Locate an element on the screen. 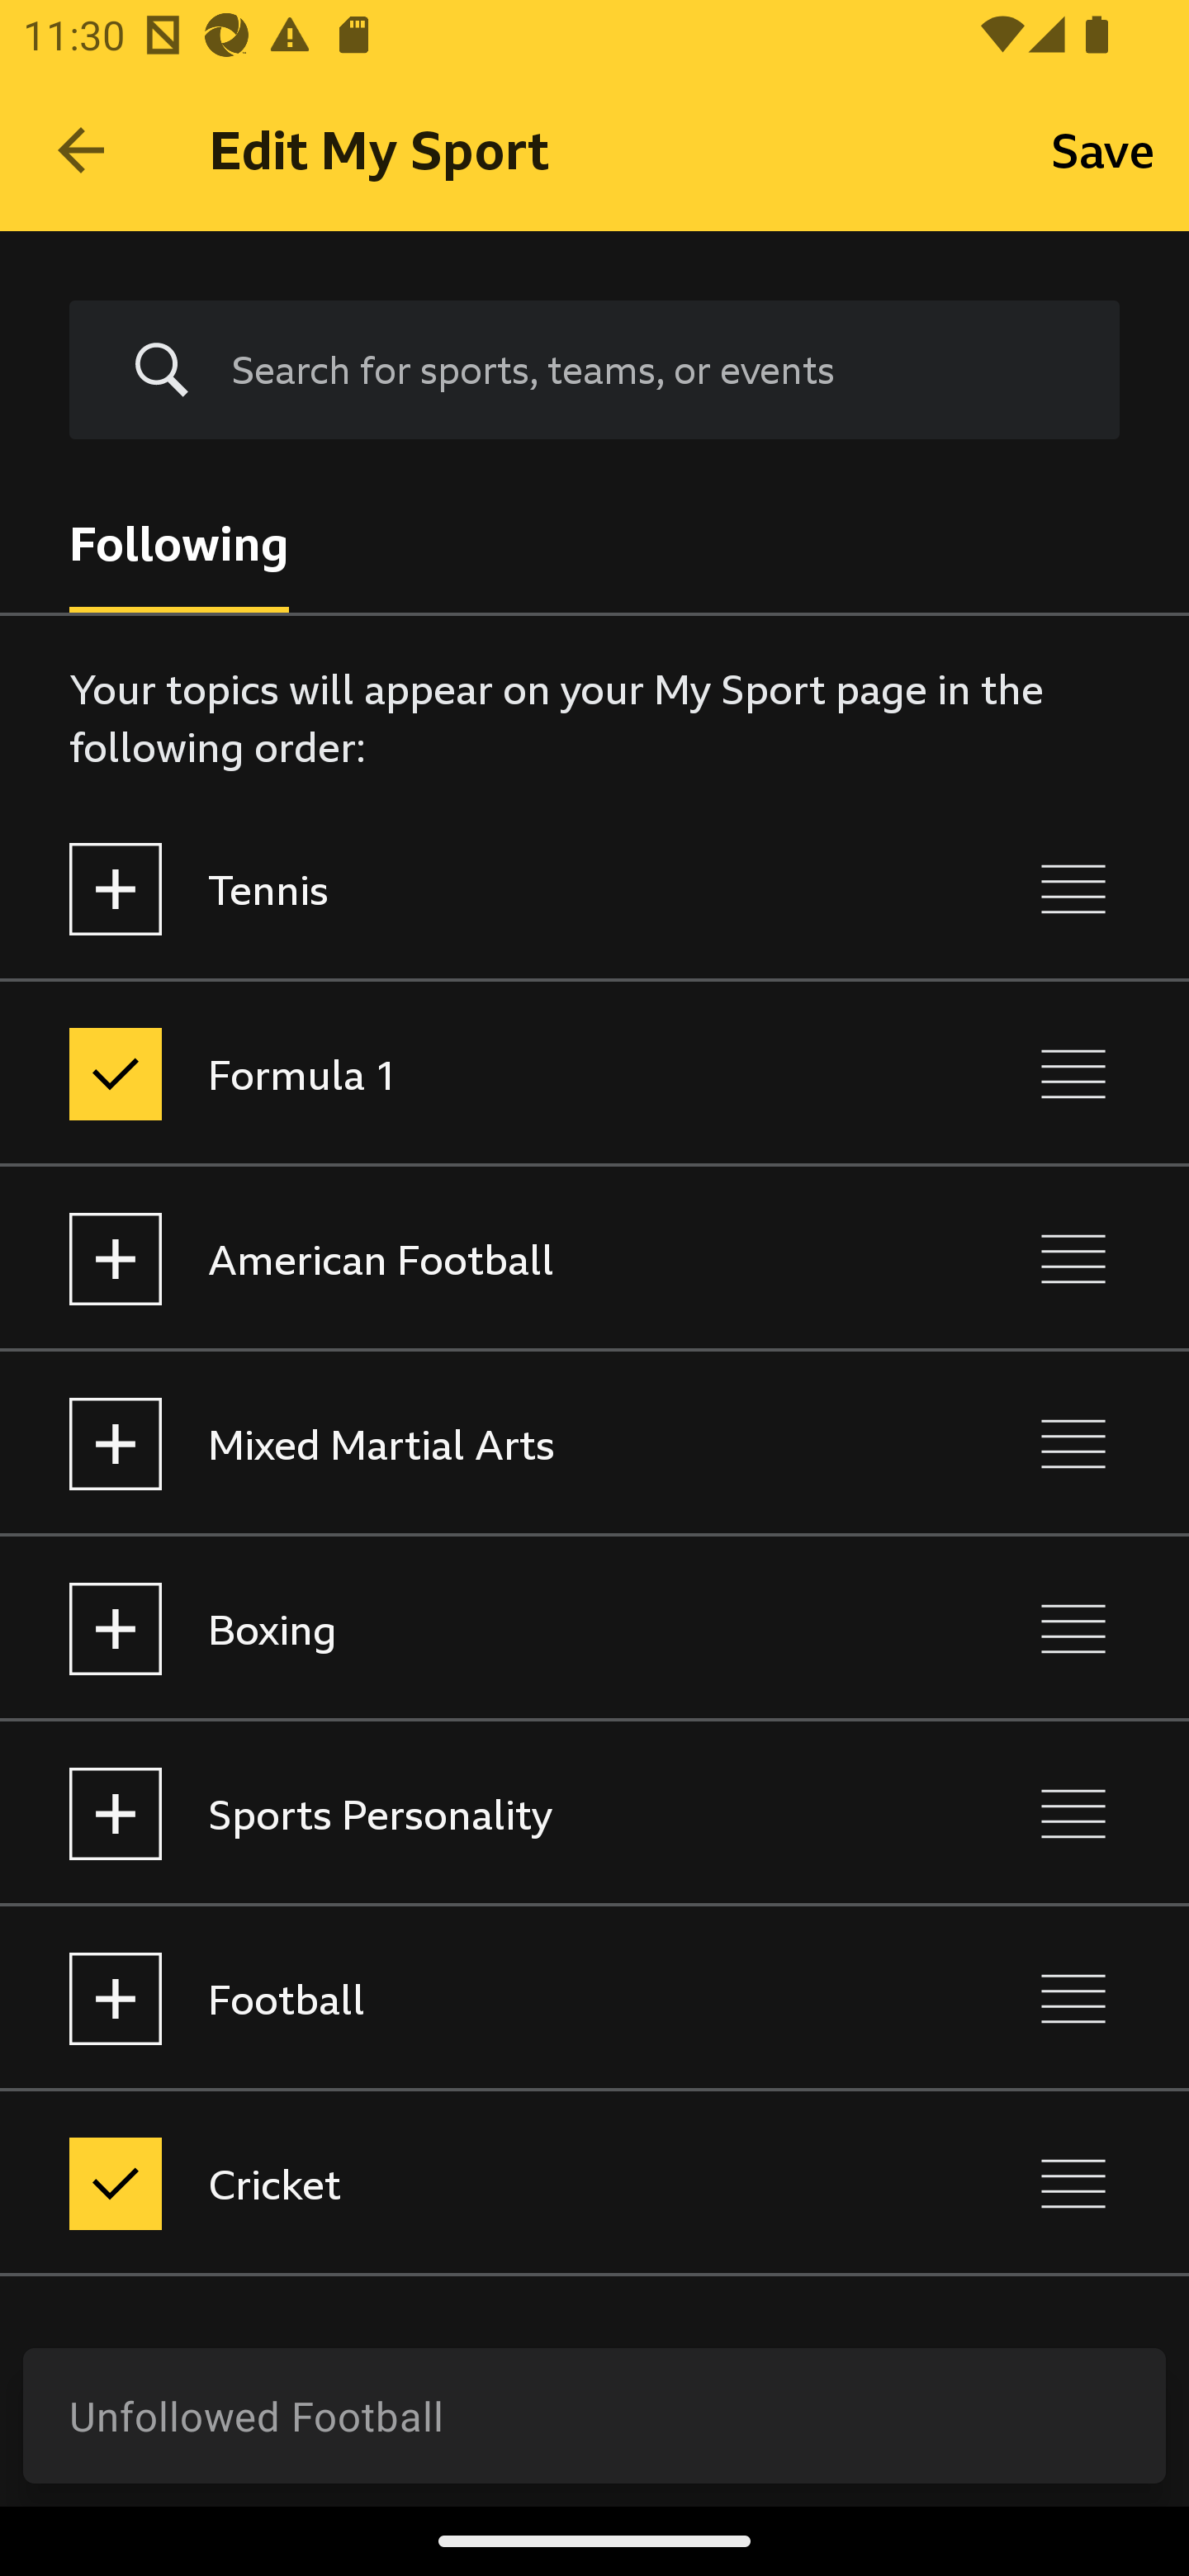 Image resolution: width=1189 pixels, height=2576 pixels. Boxing is located at coordinates (456, 1628).